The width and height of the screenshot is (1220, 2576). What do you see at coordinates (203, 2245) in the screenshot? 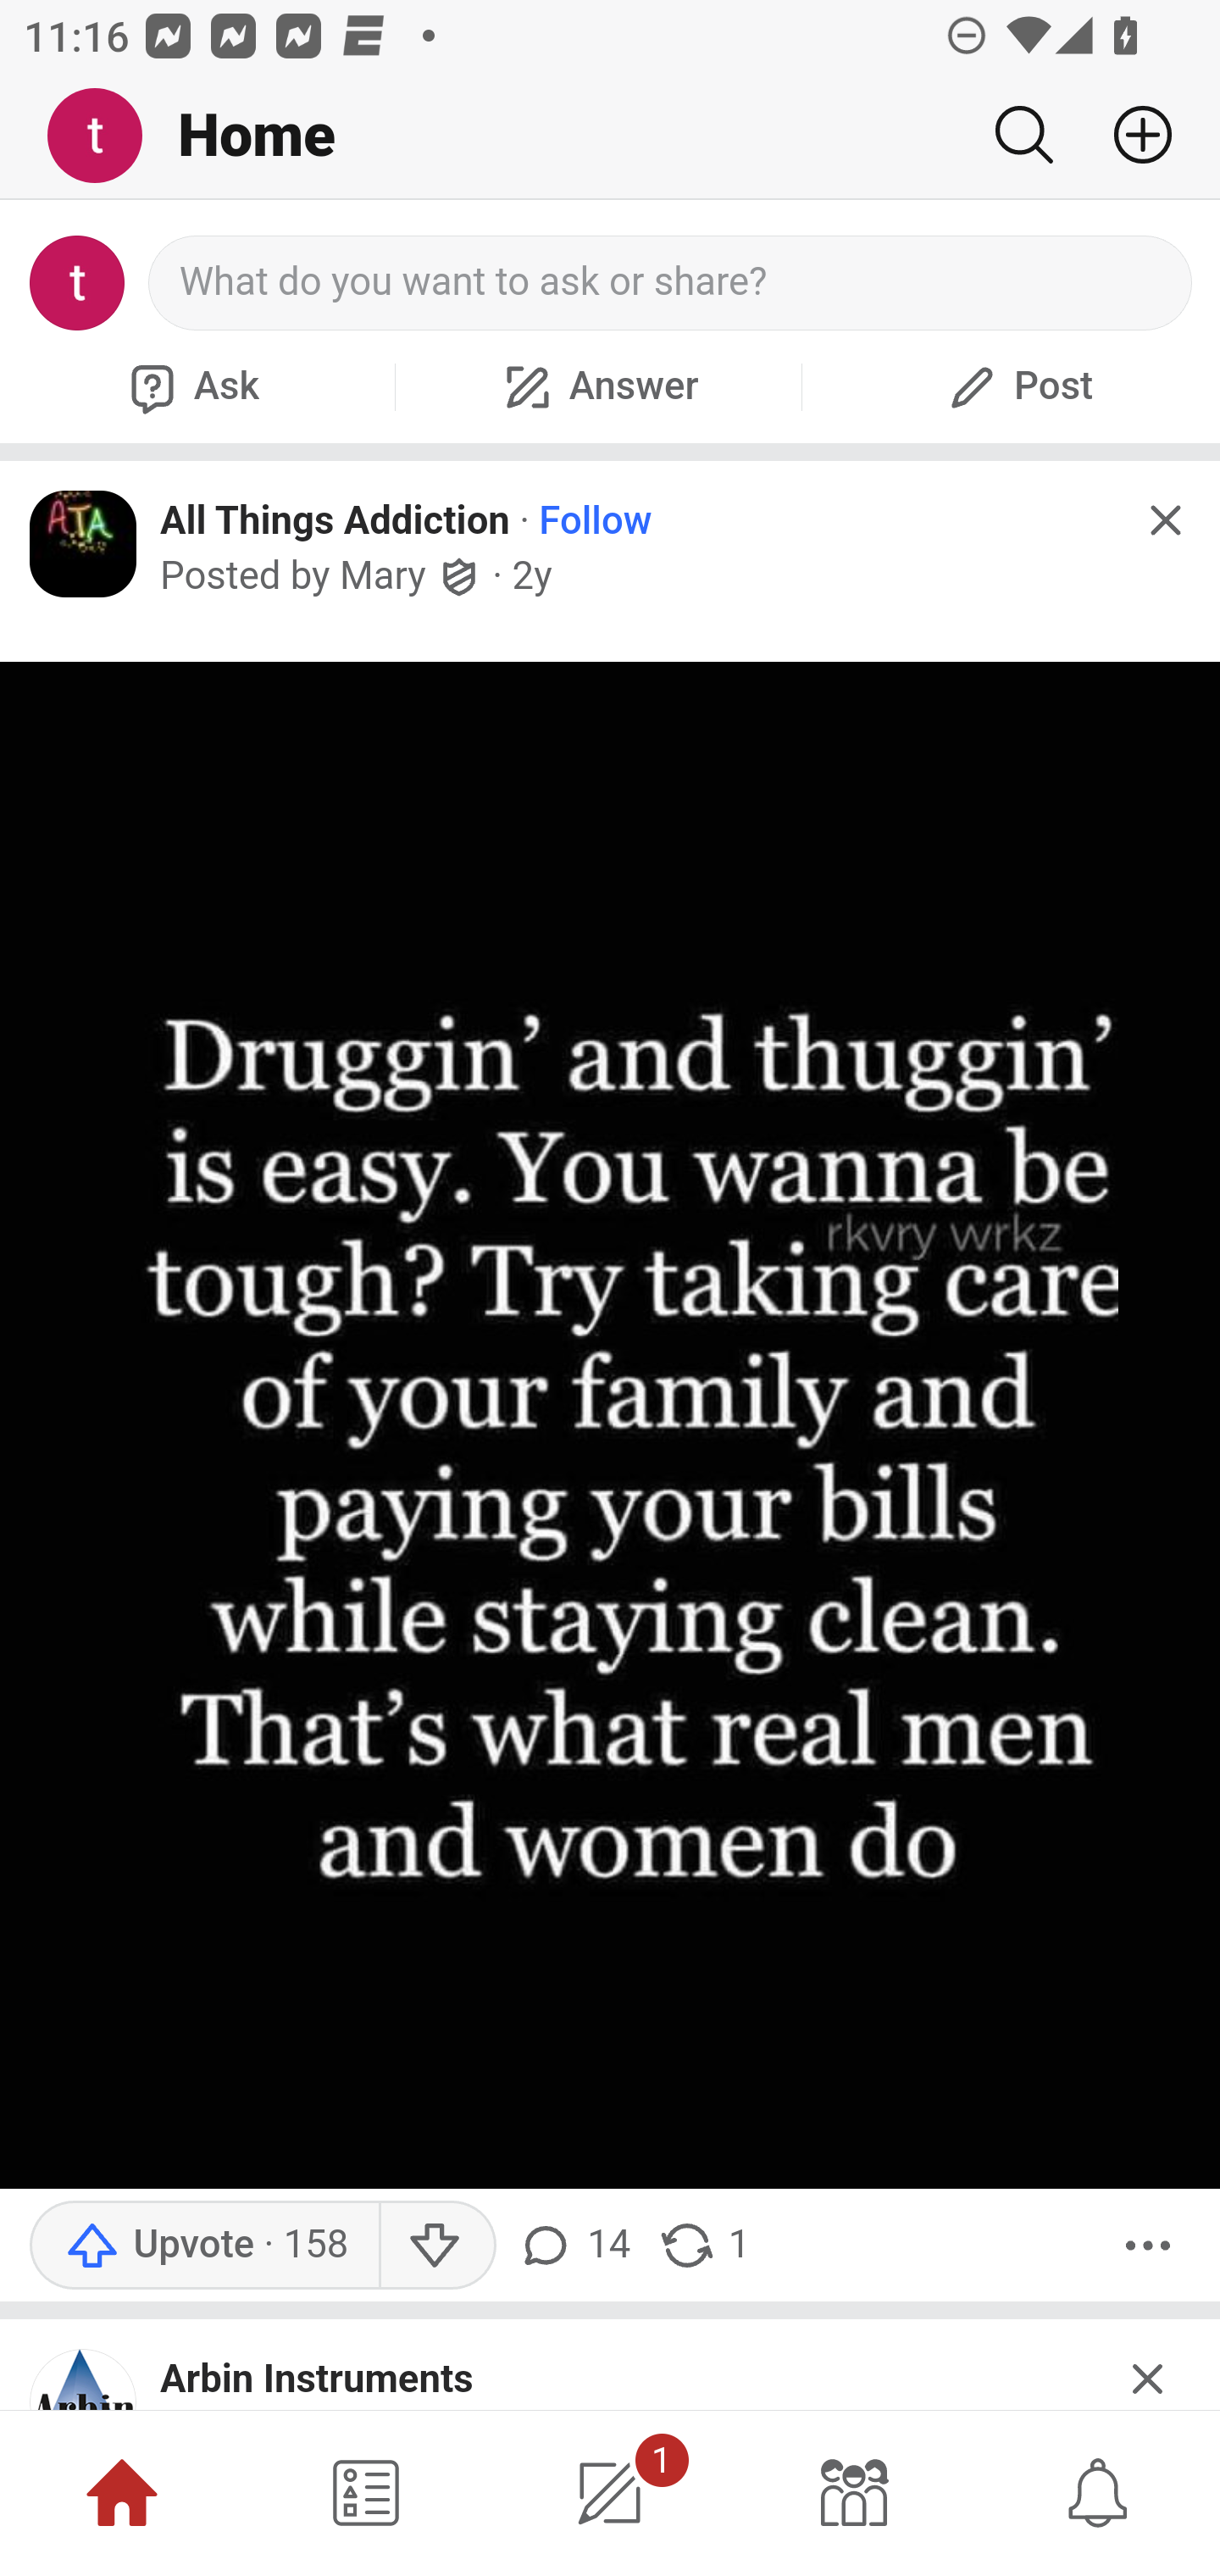
I see `Upvote` at bounding box center [203, 2245].